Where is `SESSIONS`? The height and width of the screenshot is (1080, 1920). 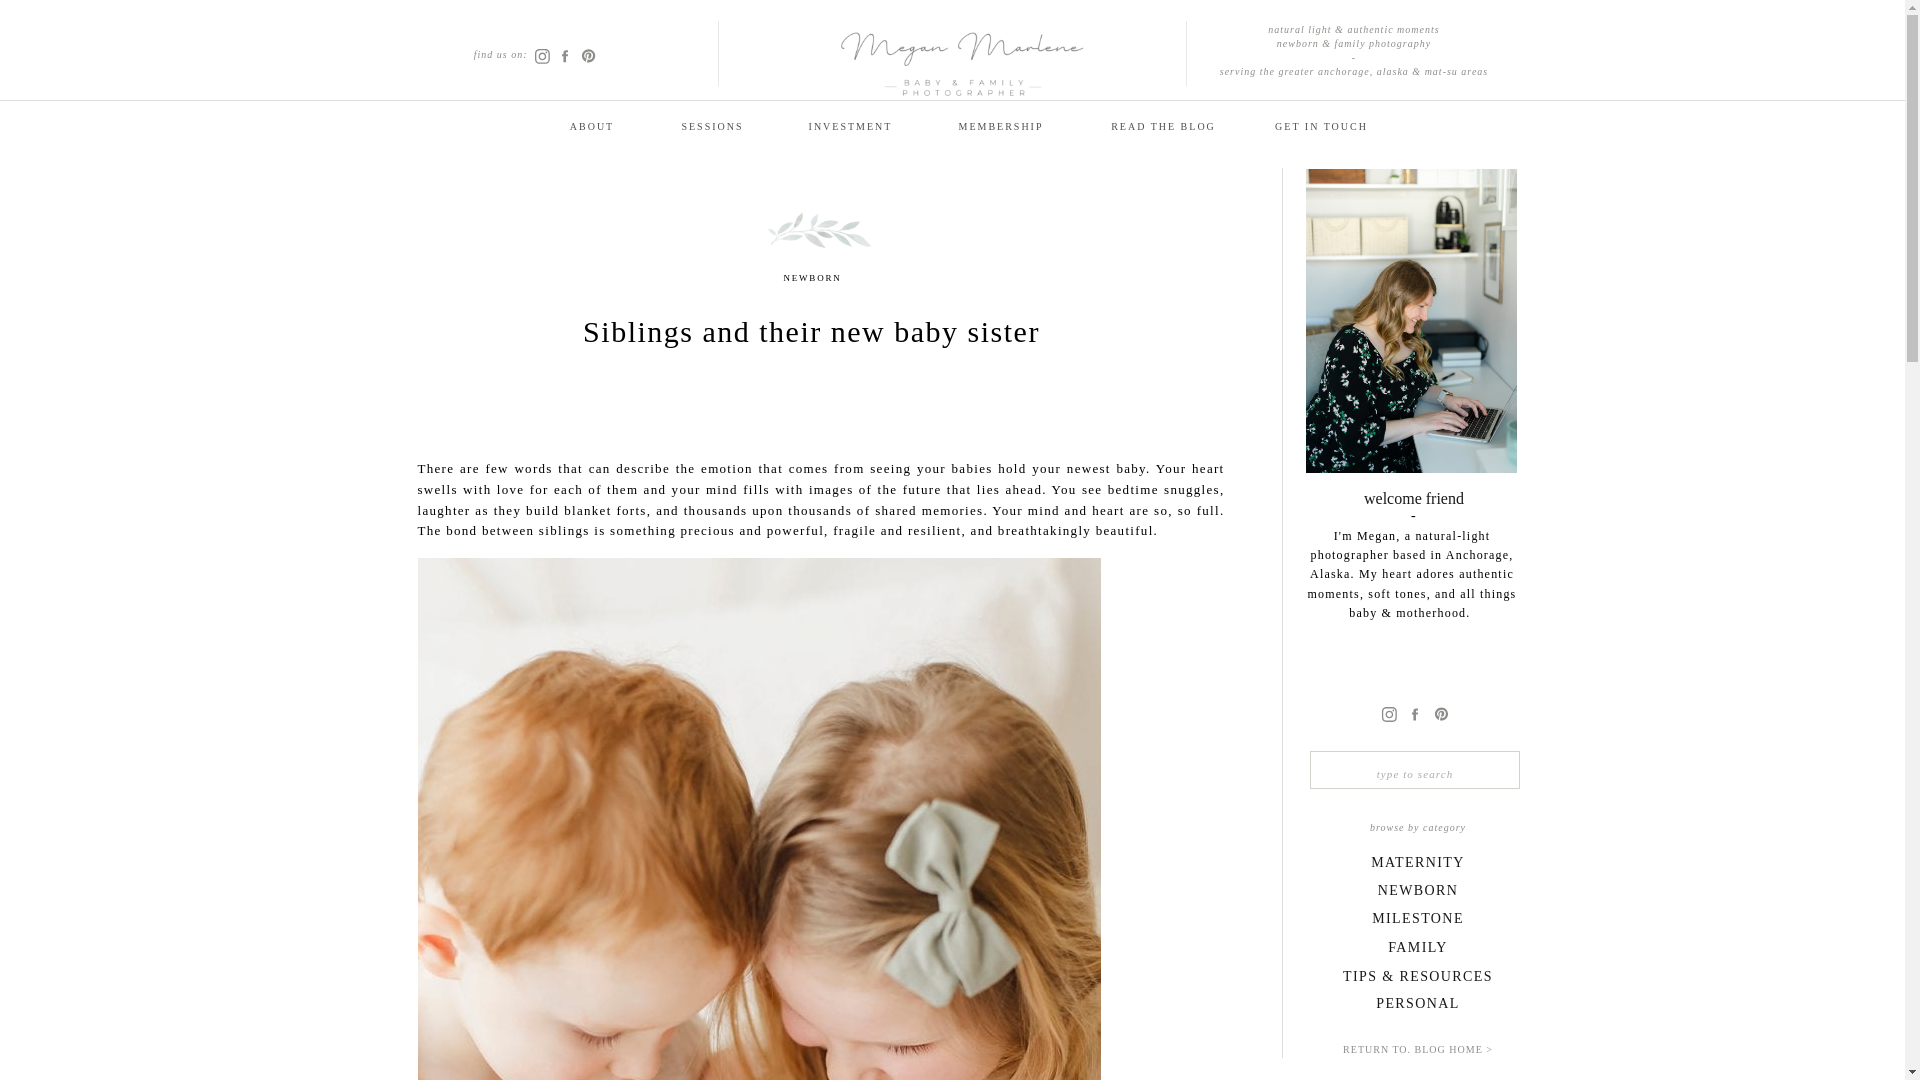 SESSIONS is located at coordinates (712, 132).